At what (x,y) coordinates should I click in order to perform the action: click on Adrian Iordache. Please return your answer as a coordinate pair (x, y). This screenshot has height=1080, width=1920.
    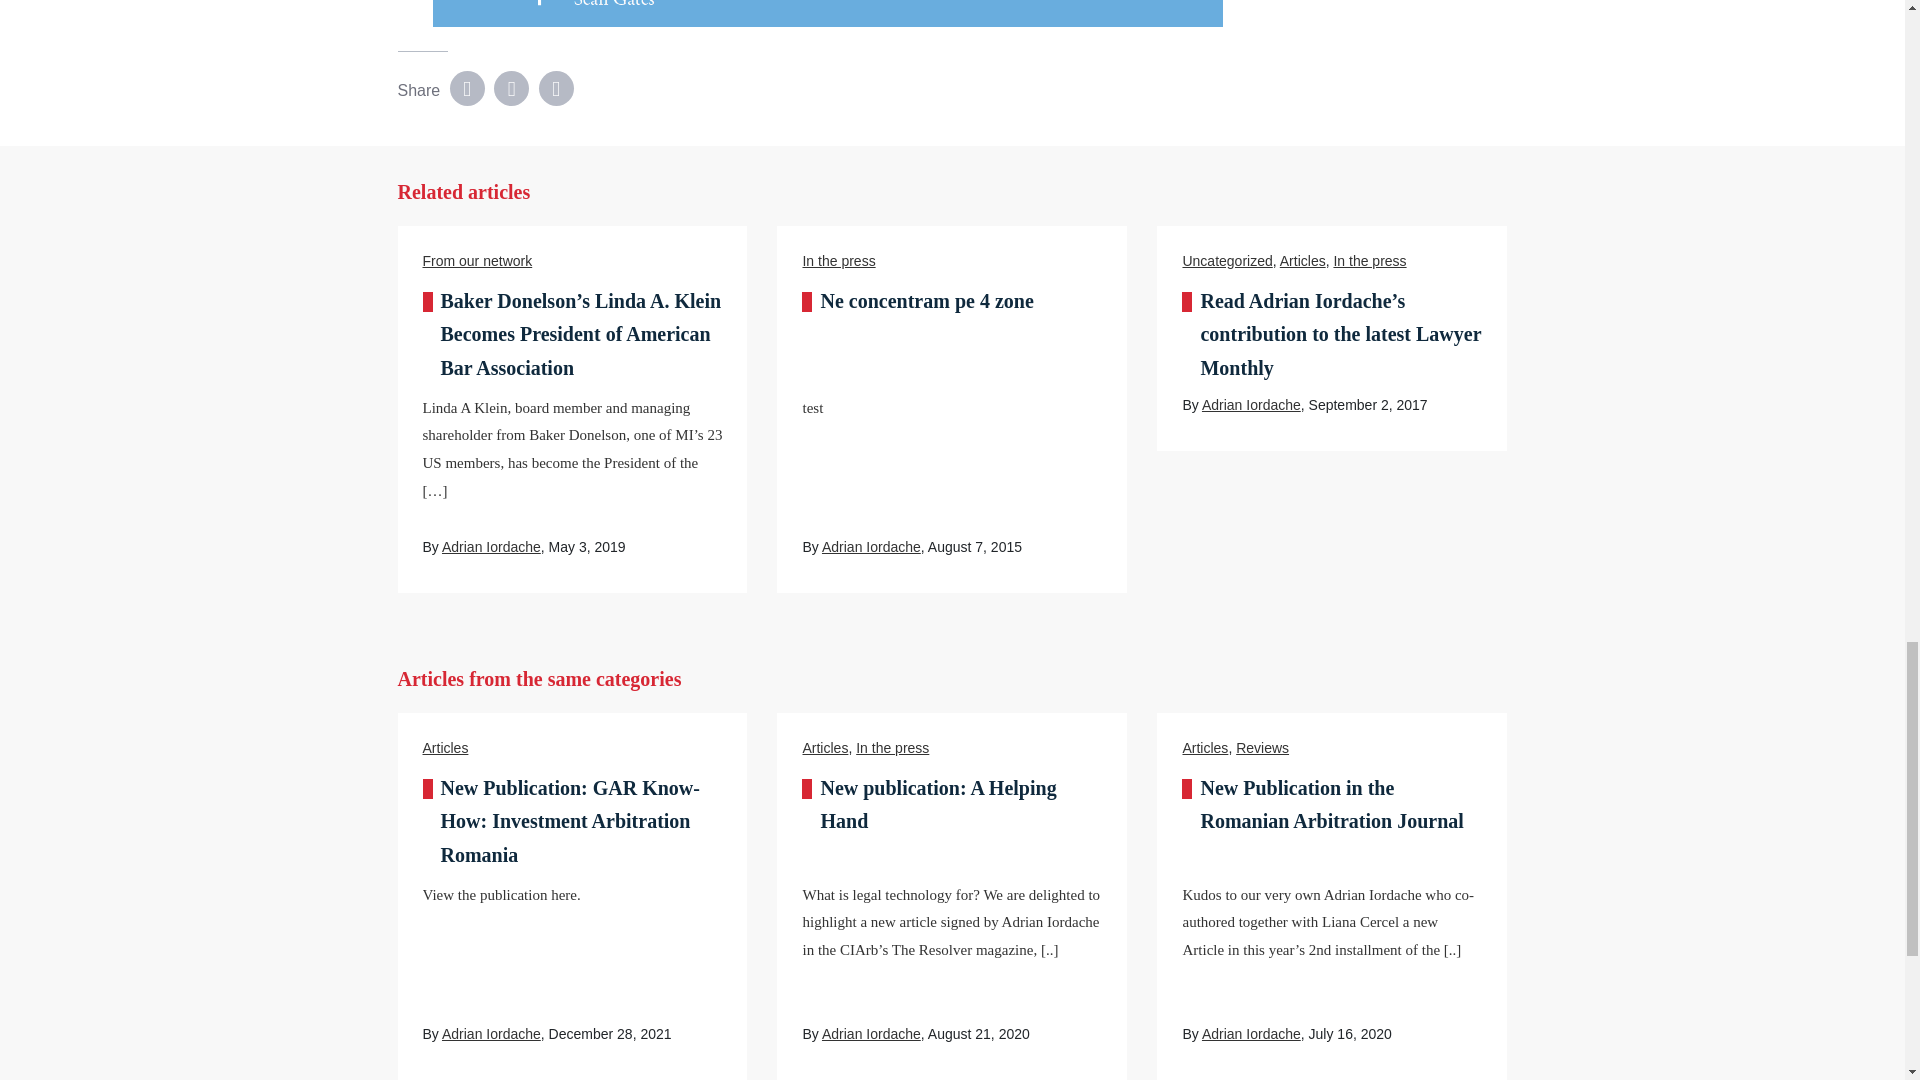
    Looking at the image, I should click on (491, 546).